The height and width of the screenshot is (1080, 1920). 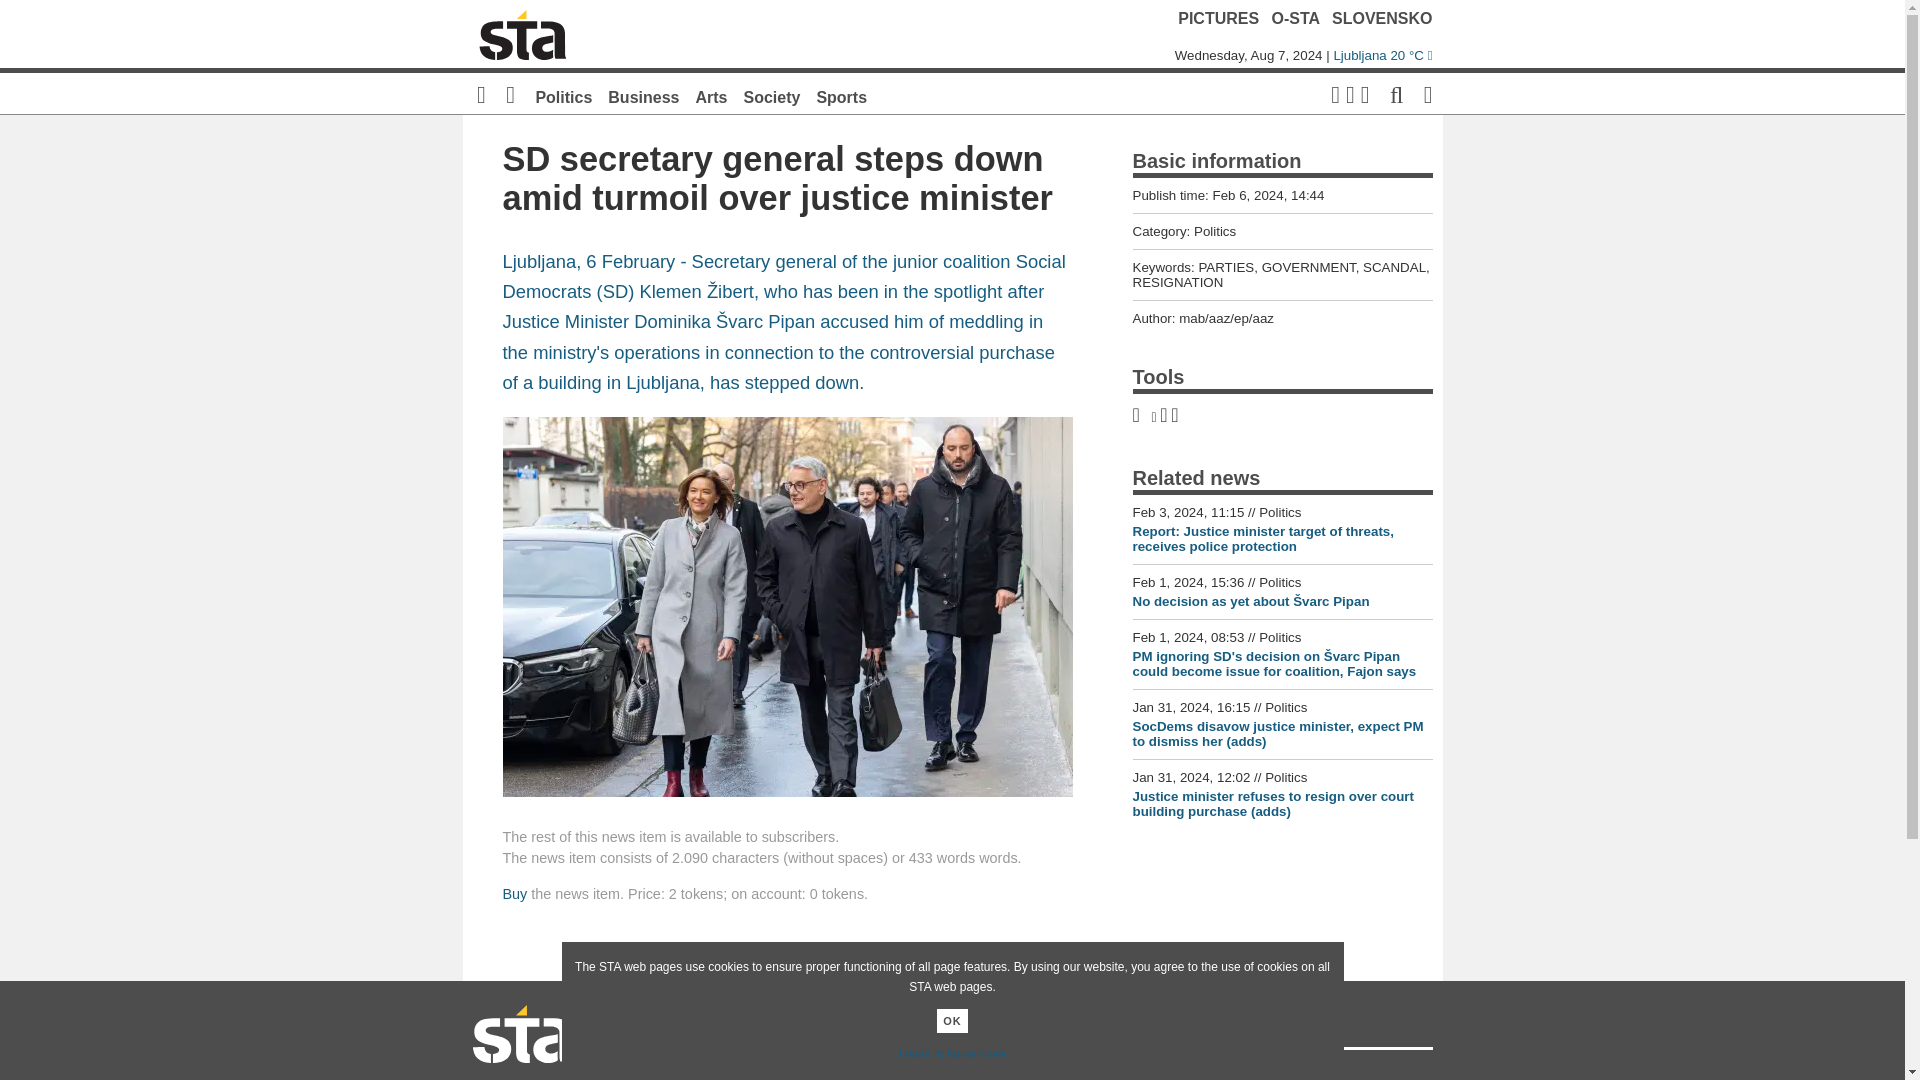 What do you see at coordinates (644, 96) in the screenshot?
I see `Business` at bounding box center [644, 96].